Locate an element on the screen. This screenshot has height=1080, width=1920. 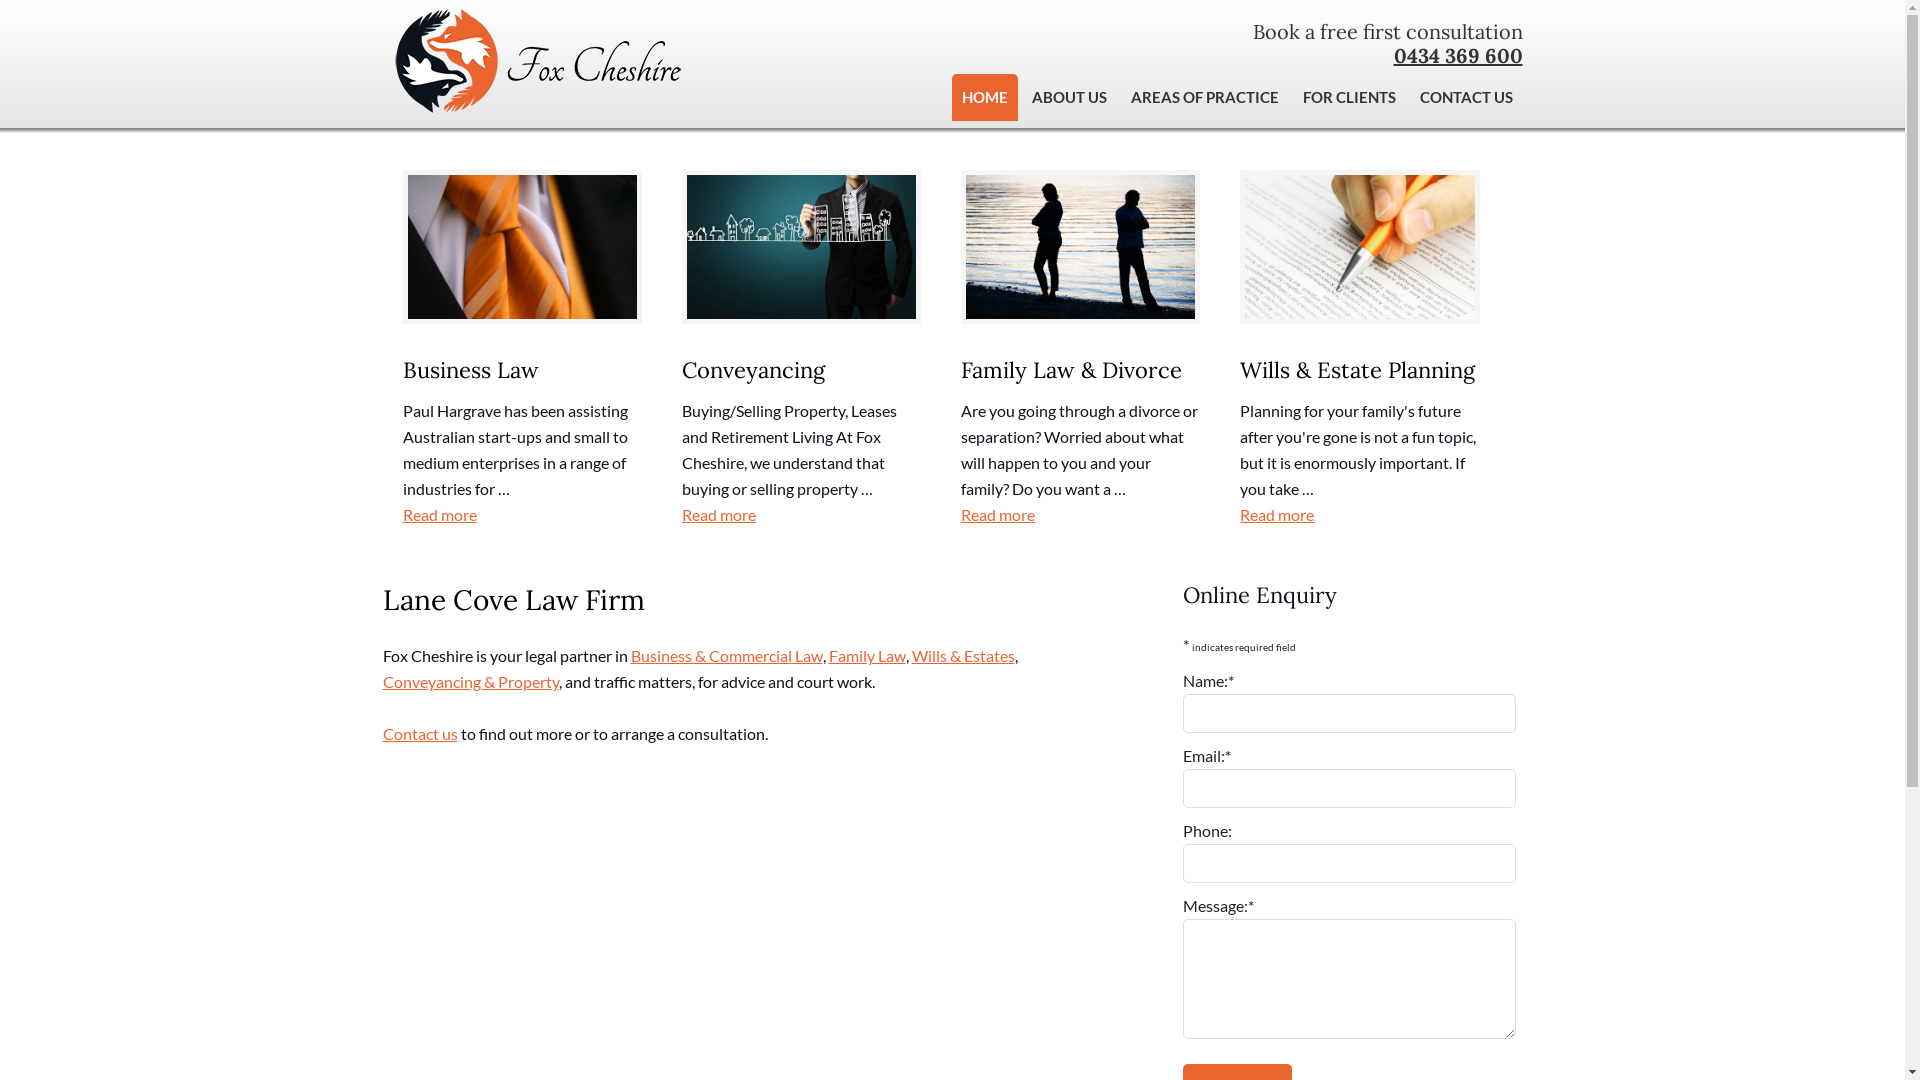
Business & Commercial Law is located at coordinates (726, 656).